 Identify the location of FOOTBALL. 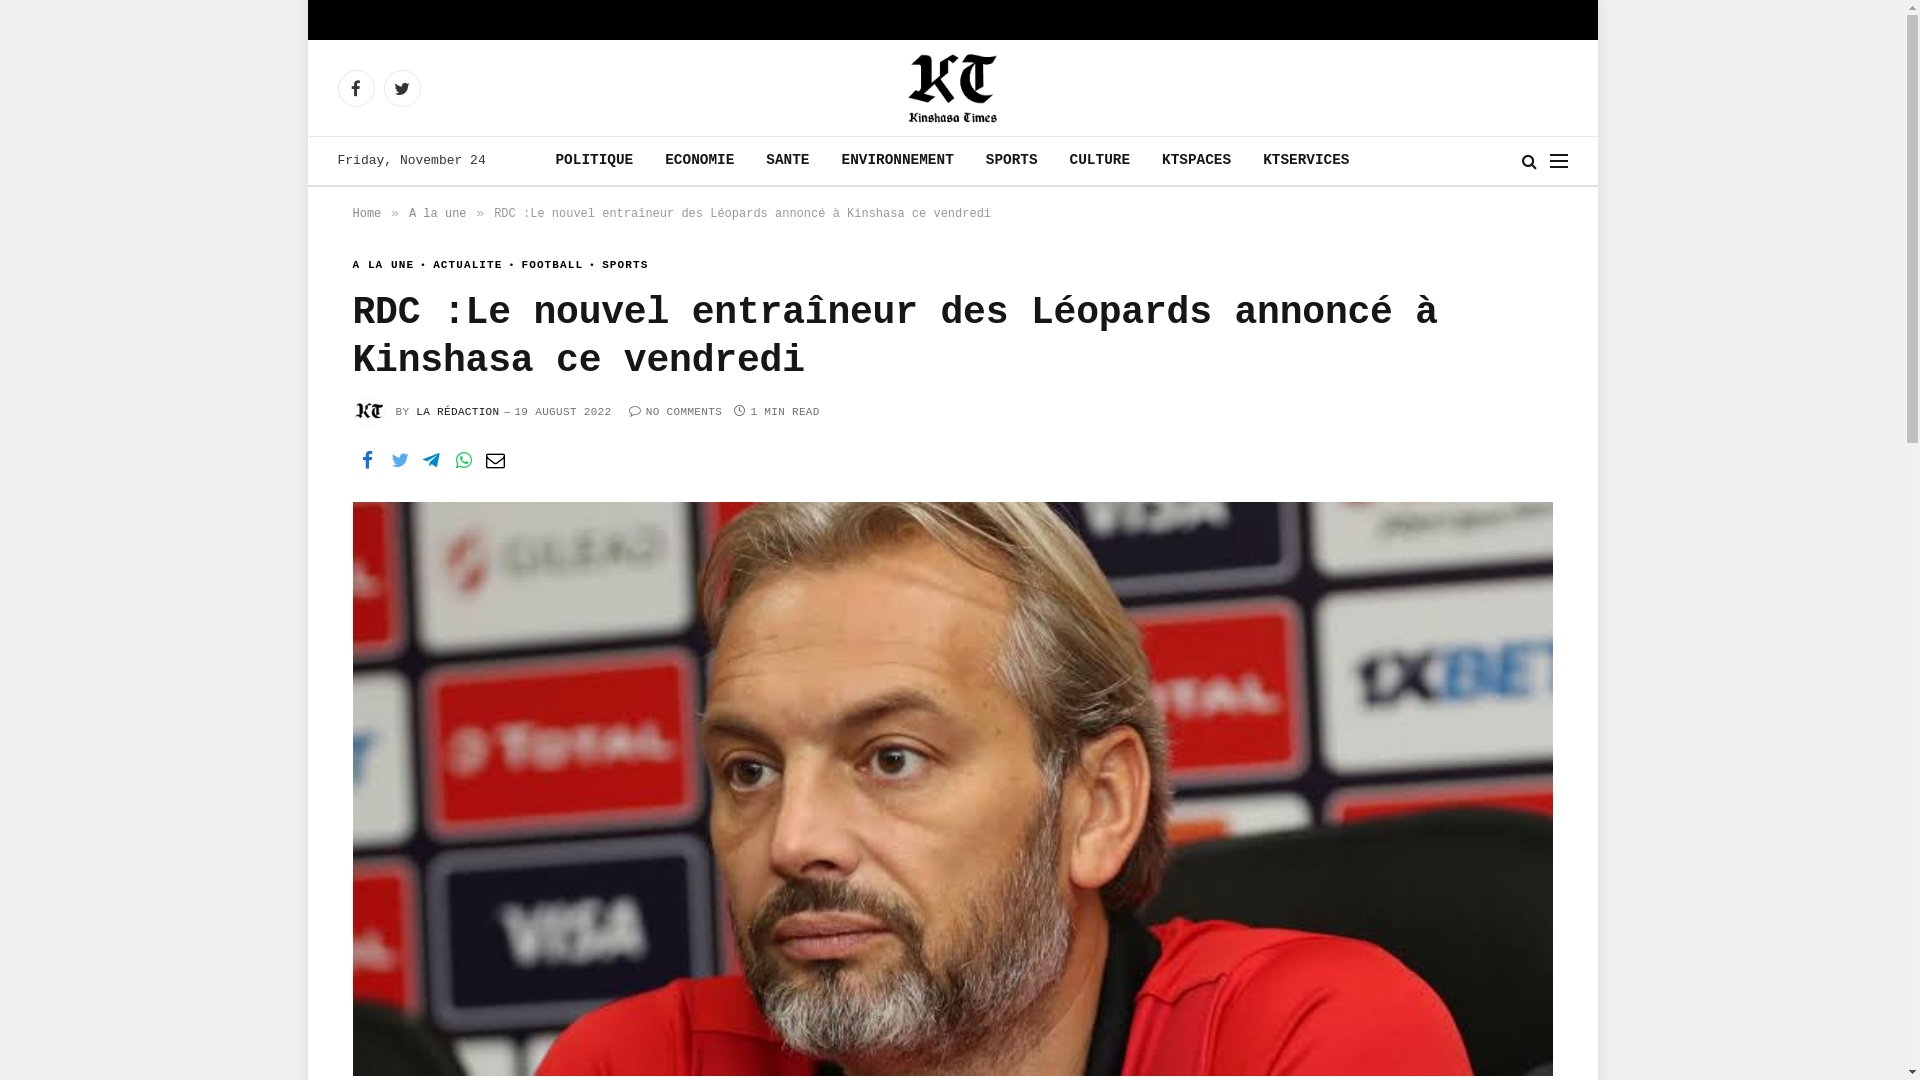
(542, 266).